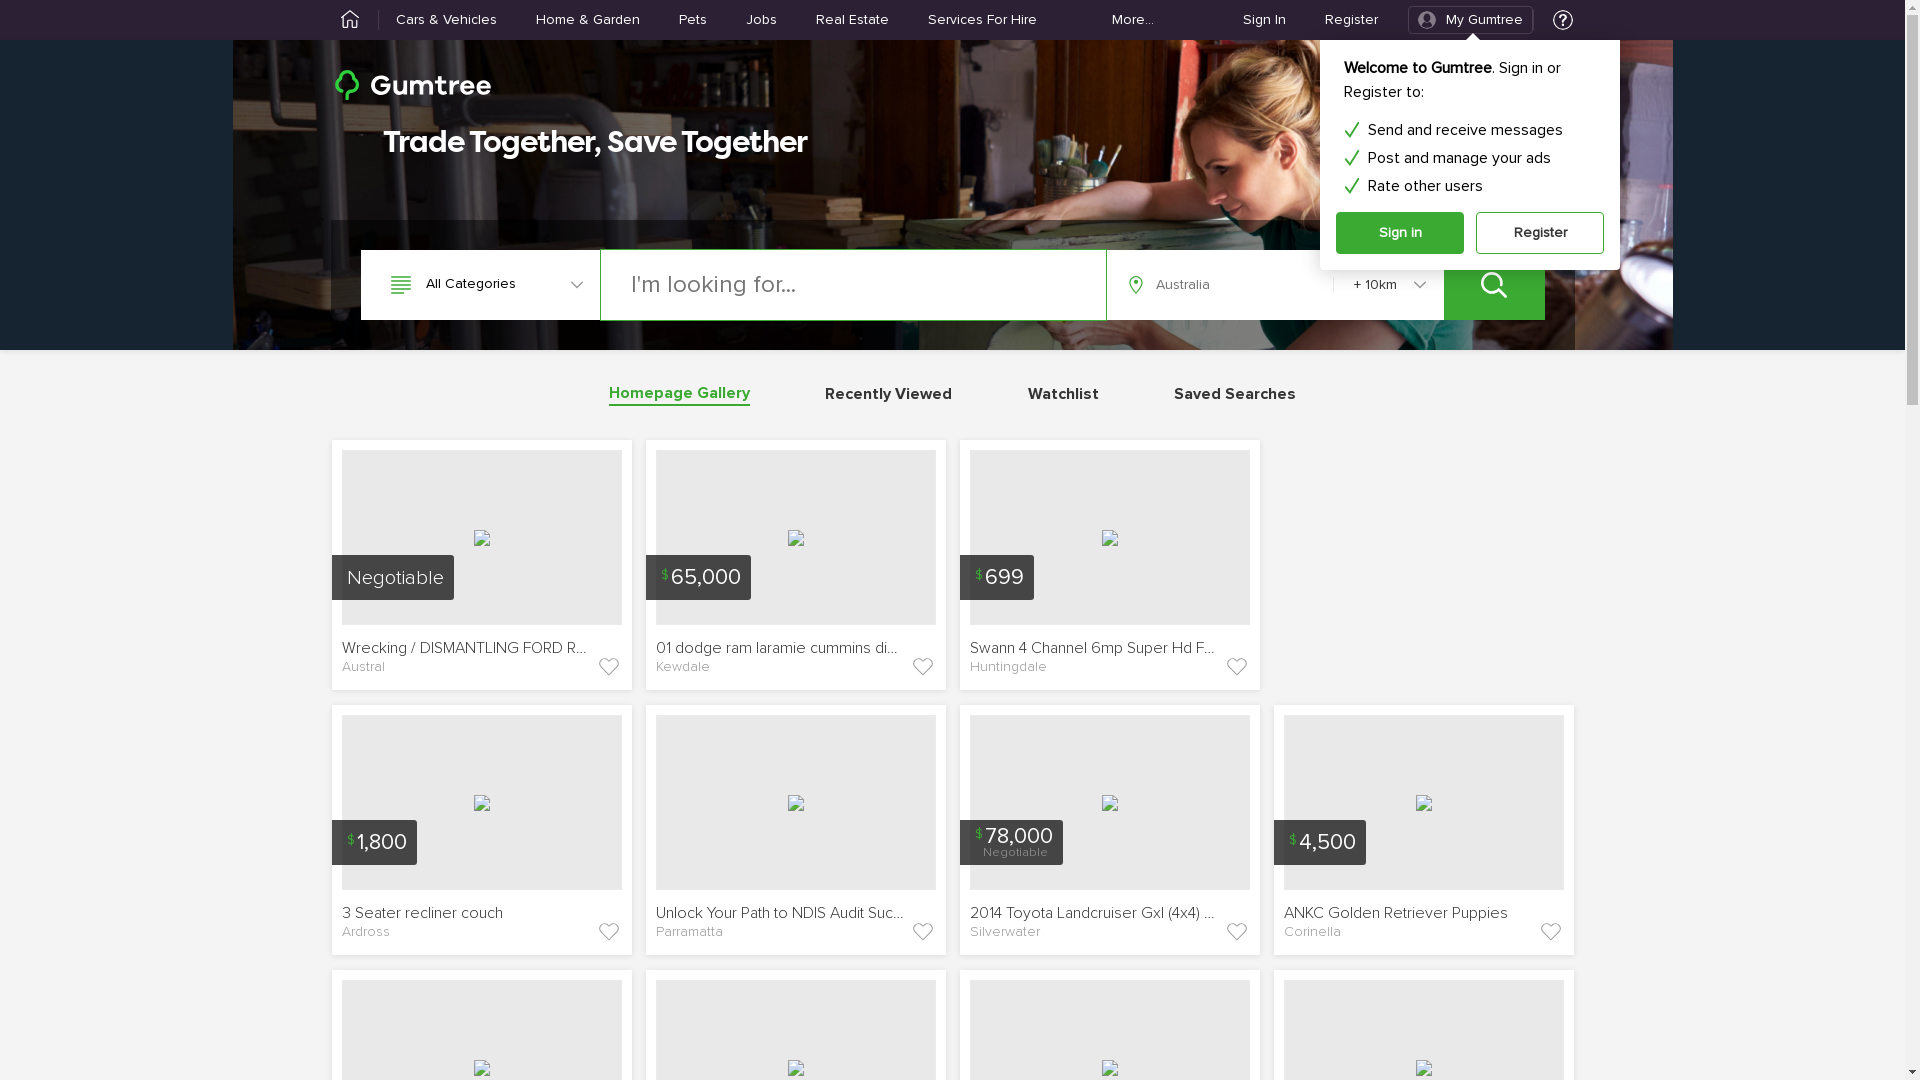 The image size is (1920, 1080). I want to click on Register, so click(1350, 20).